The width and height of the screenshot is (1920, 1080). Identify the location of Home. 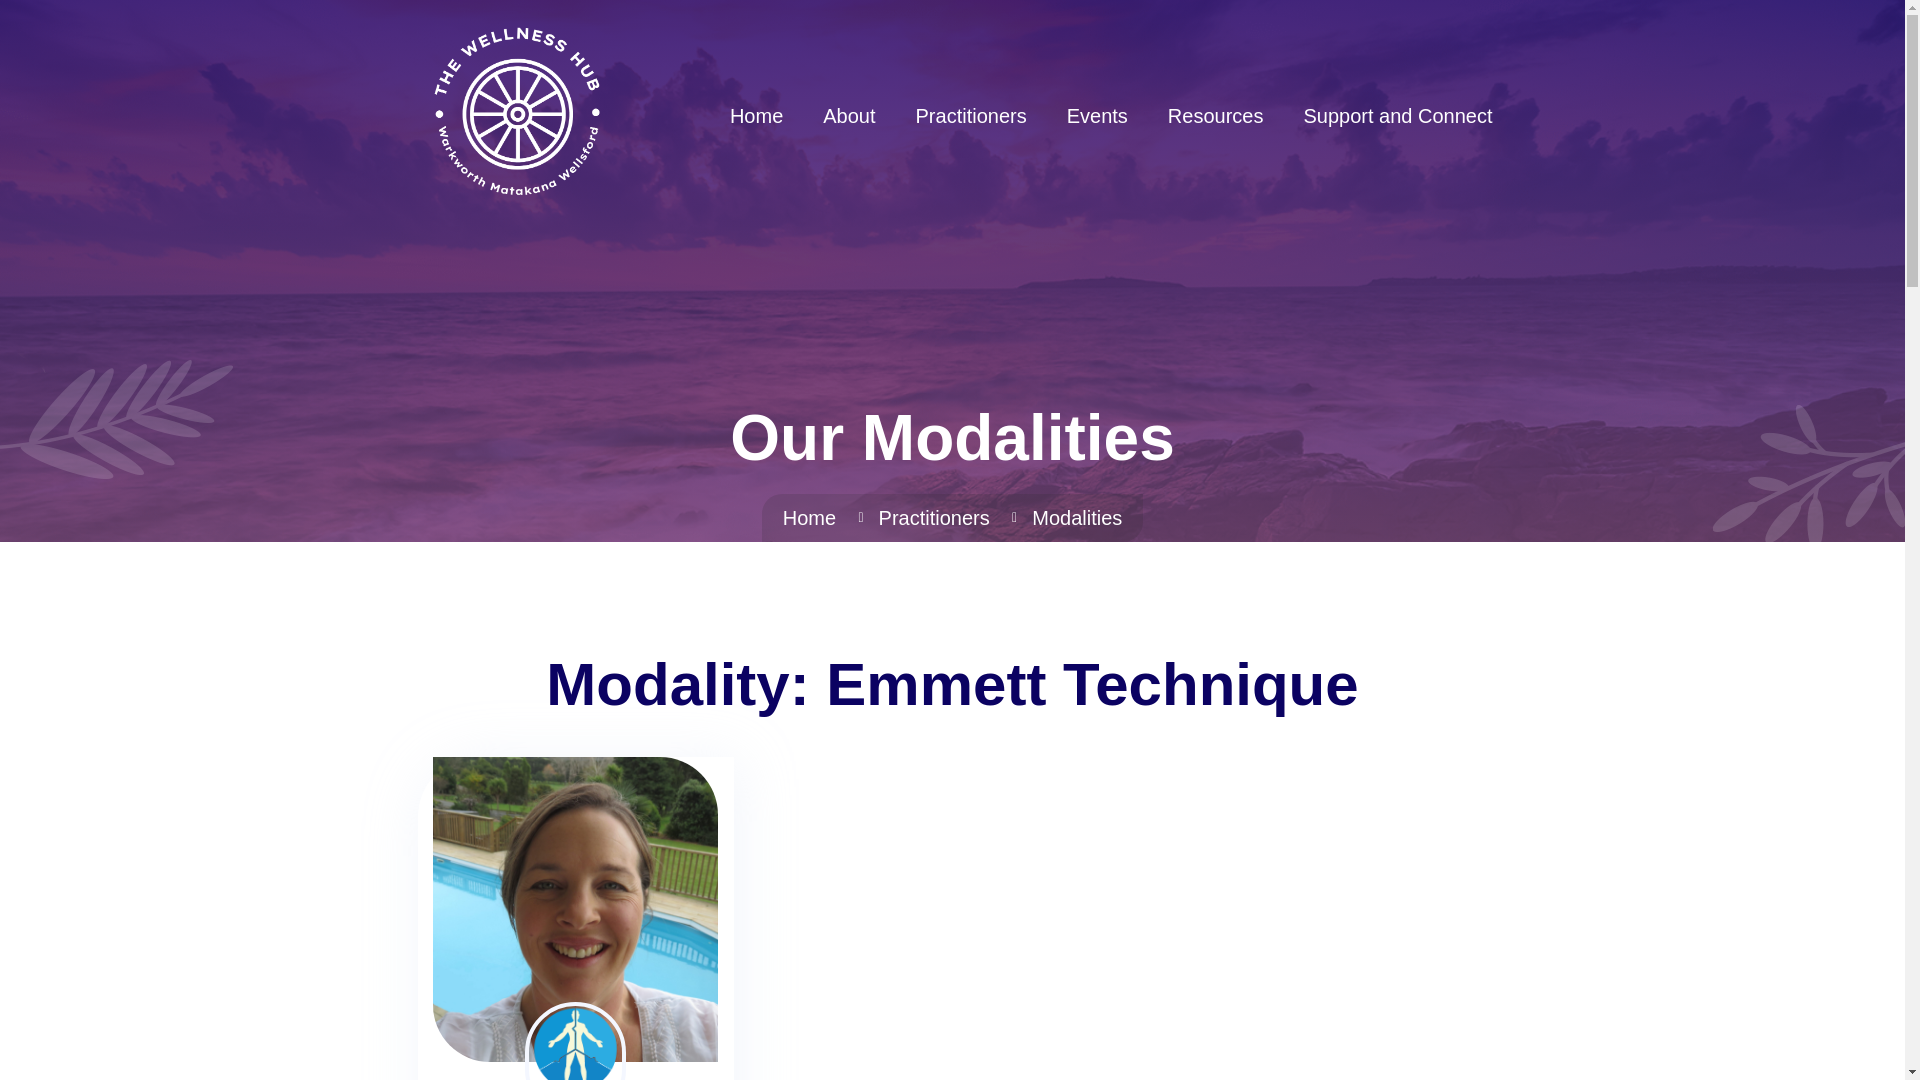
(809, 518).